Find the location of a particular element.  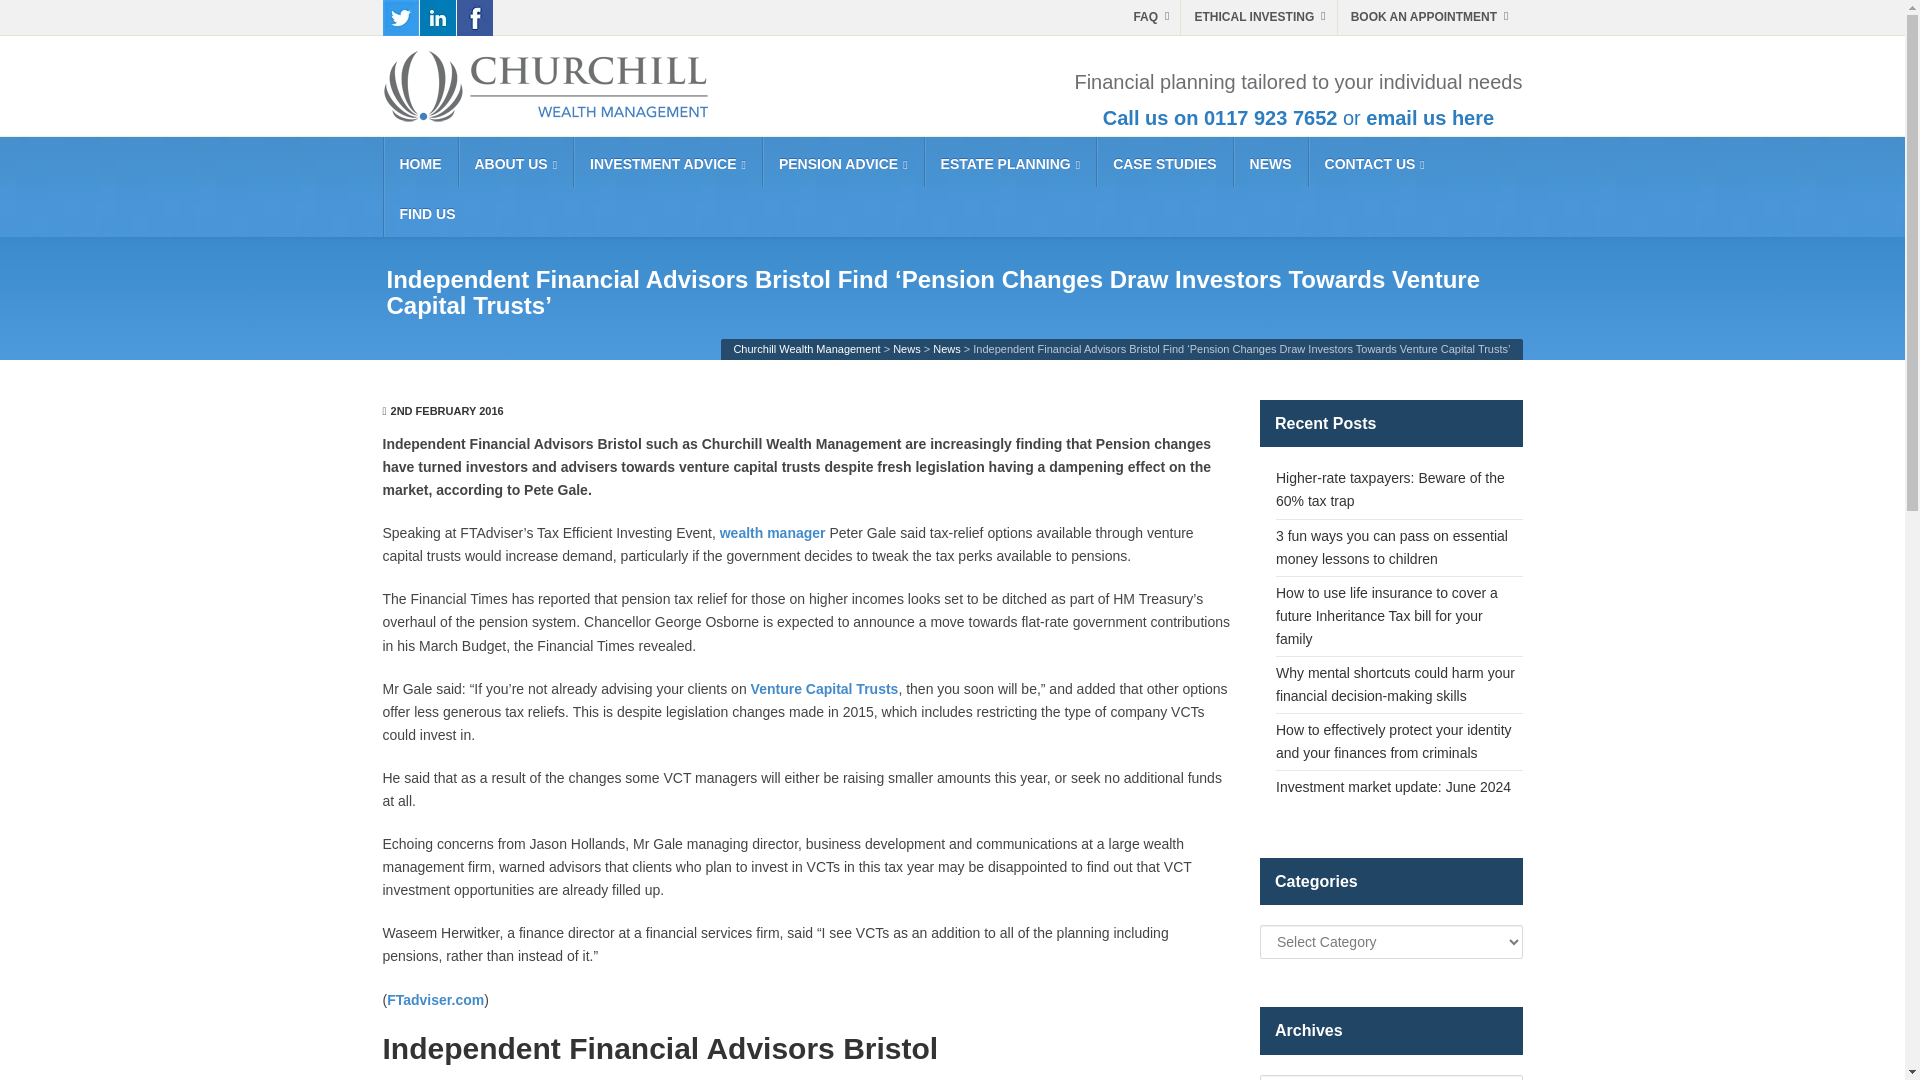

email us here is located at coordinates (1429, 117).